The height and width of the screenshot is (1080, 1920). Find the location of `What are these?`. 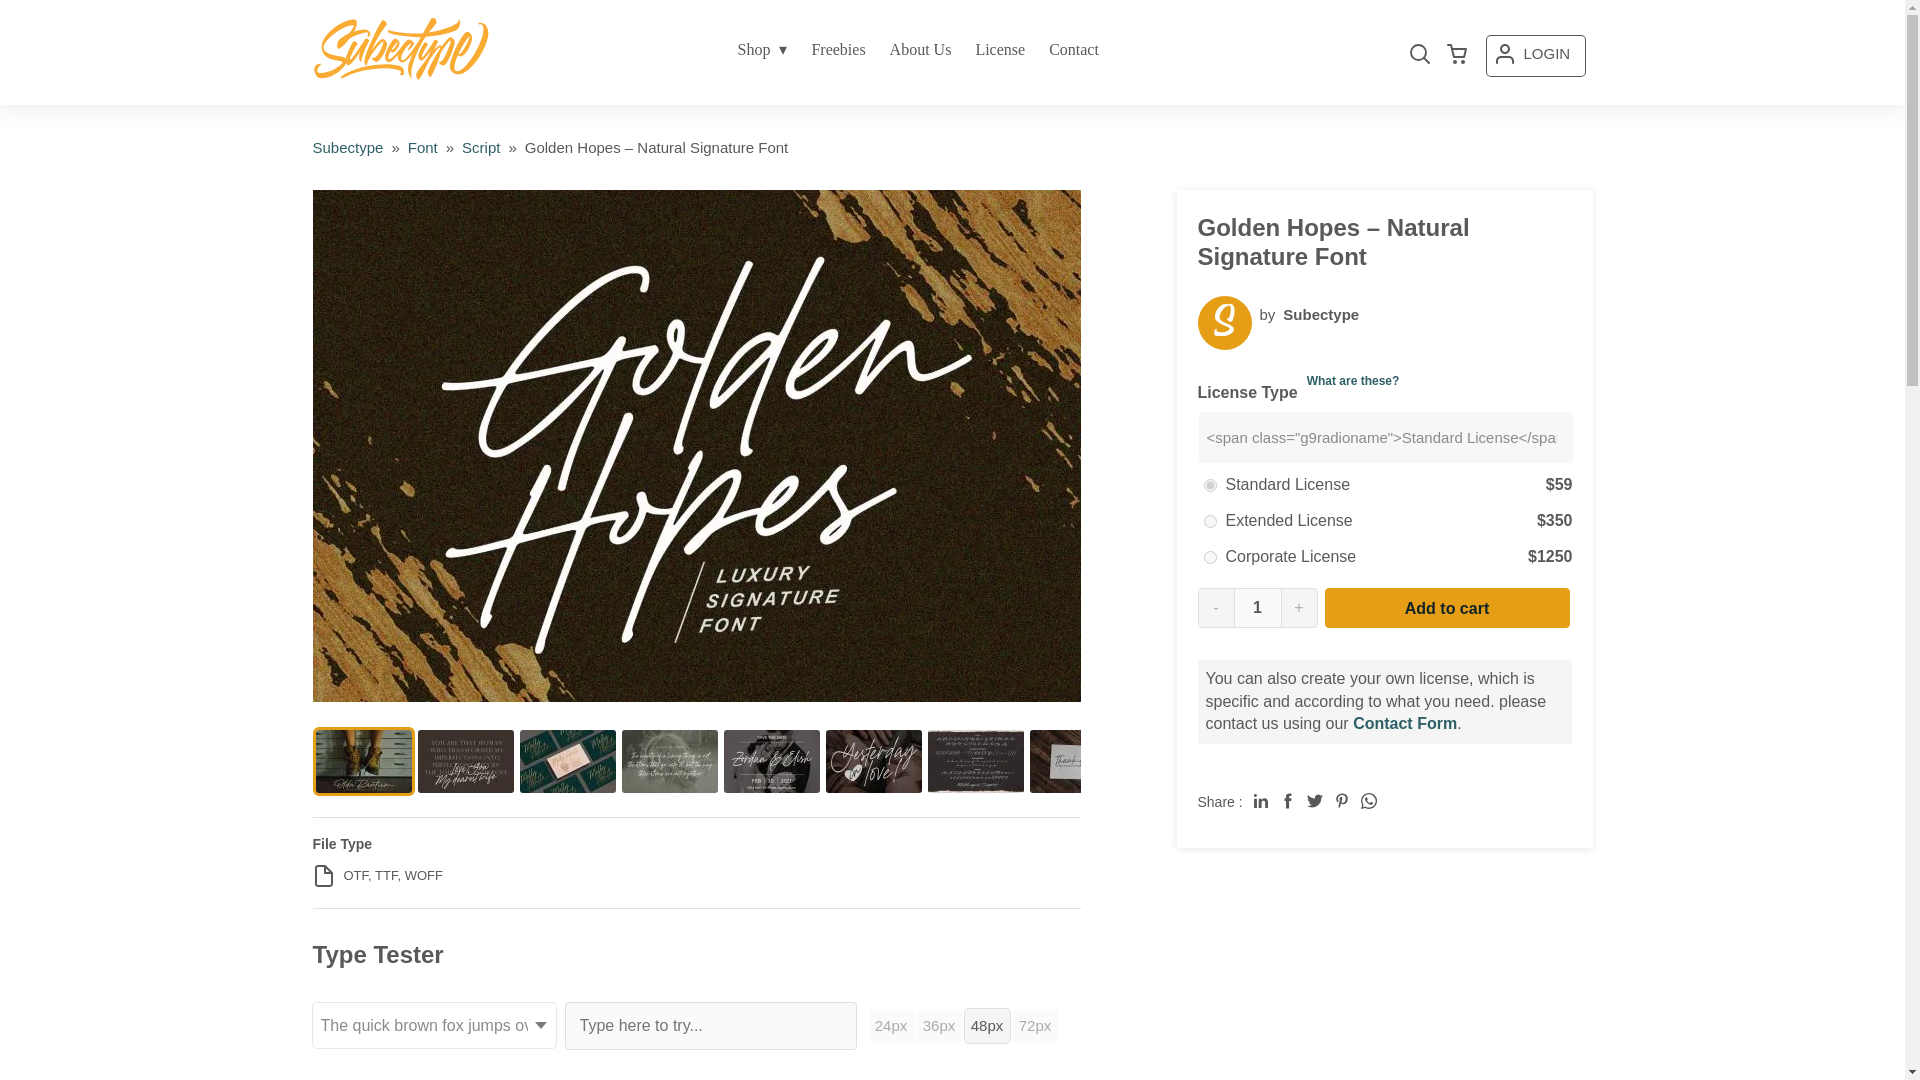

What are these? is located at coordinates (1353, 380).